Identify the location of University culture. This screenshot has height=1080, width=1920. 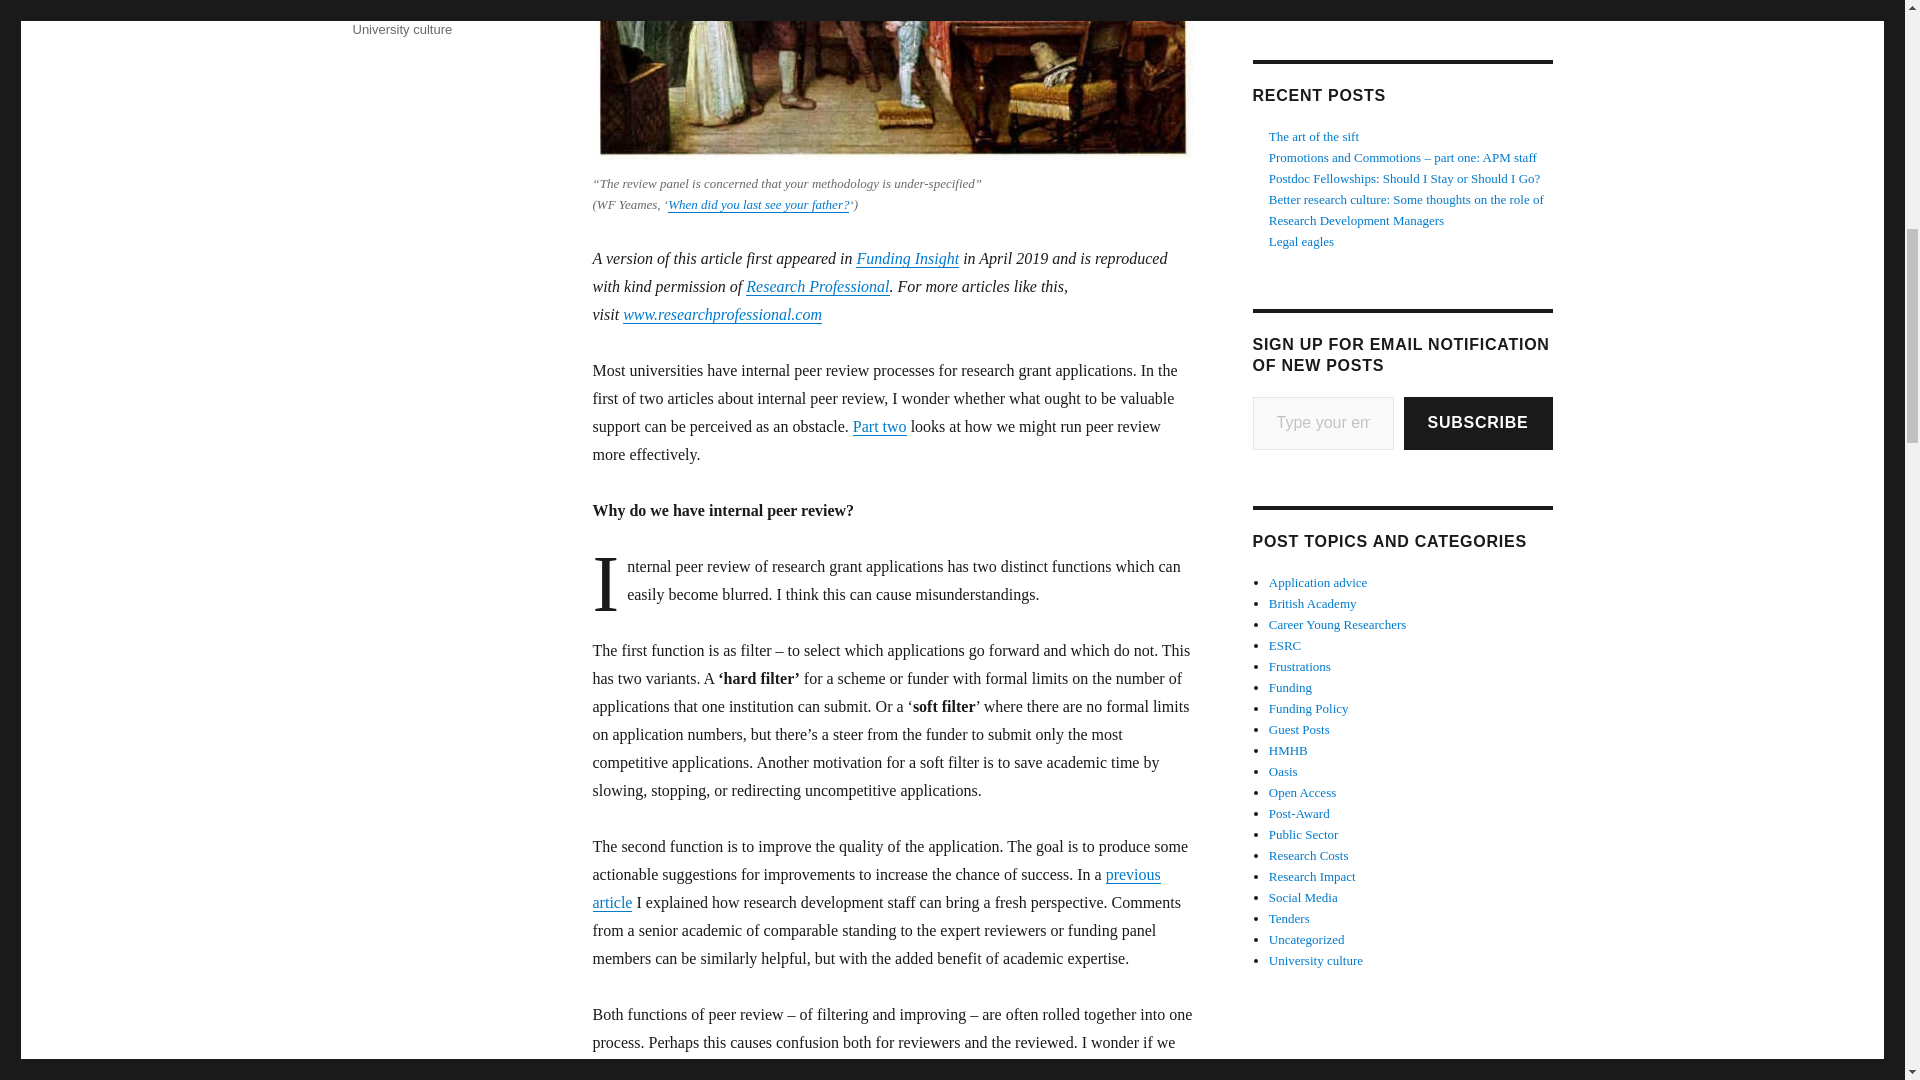
(401, 28).